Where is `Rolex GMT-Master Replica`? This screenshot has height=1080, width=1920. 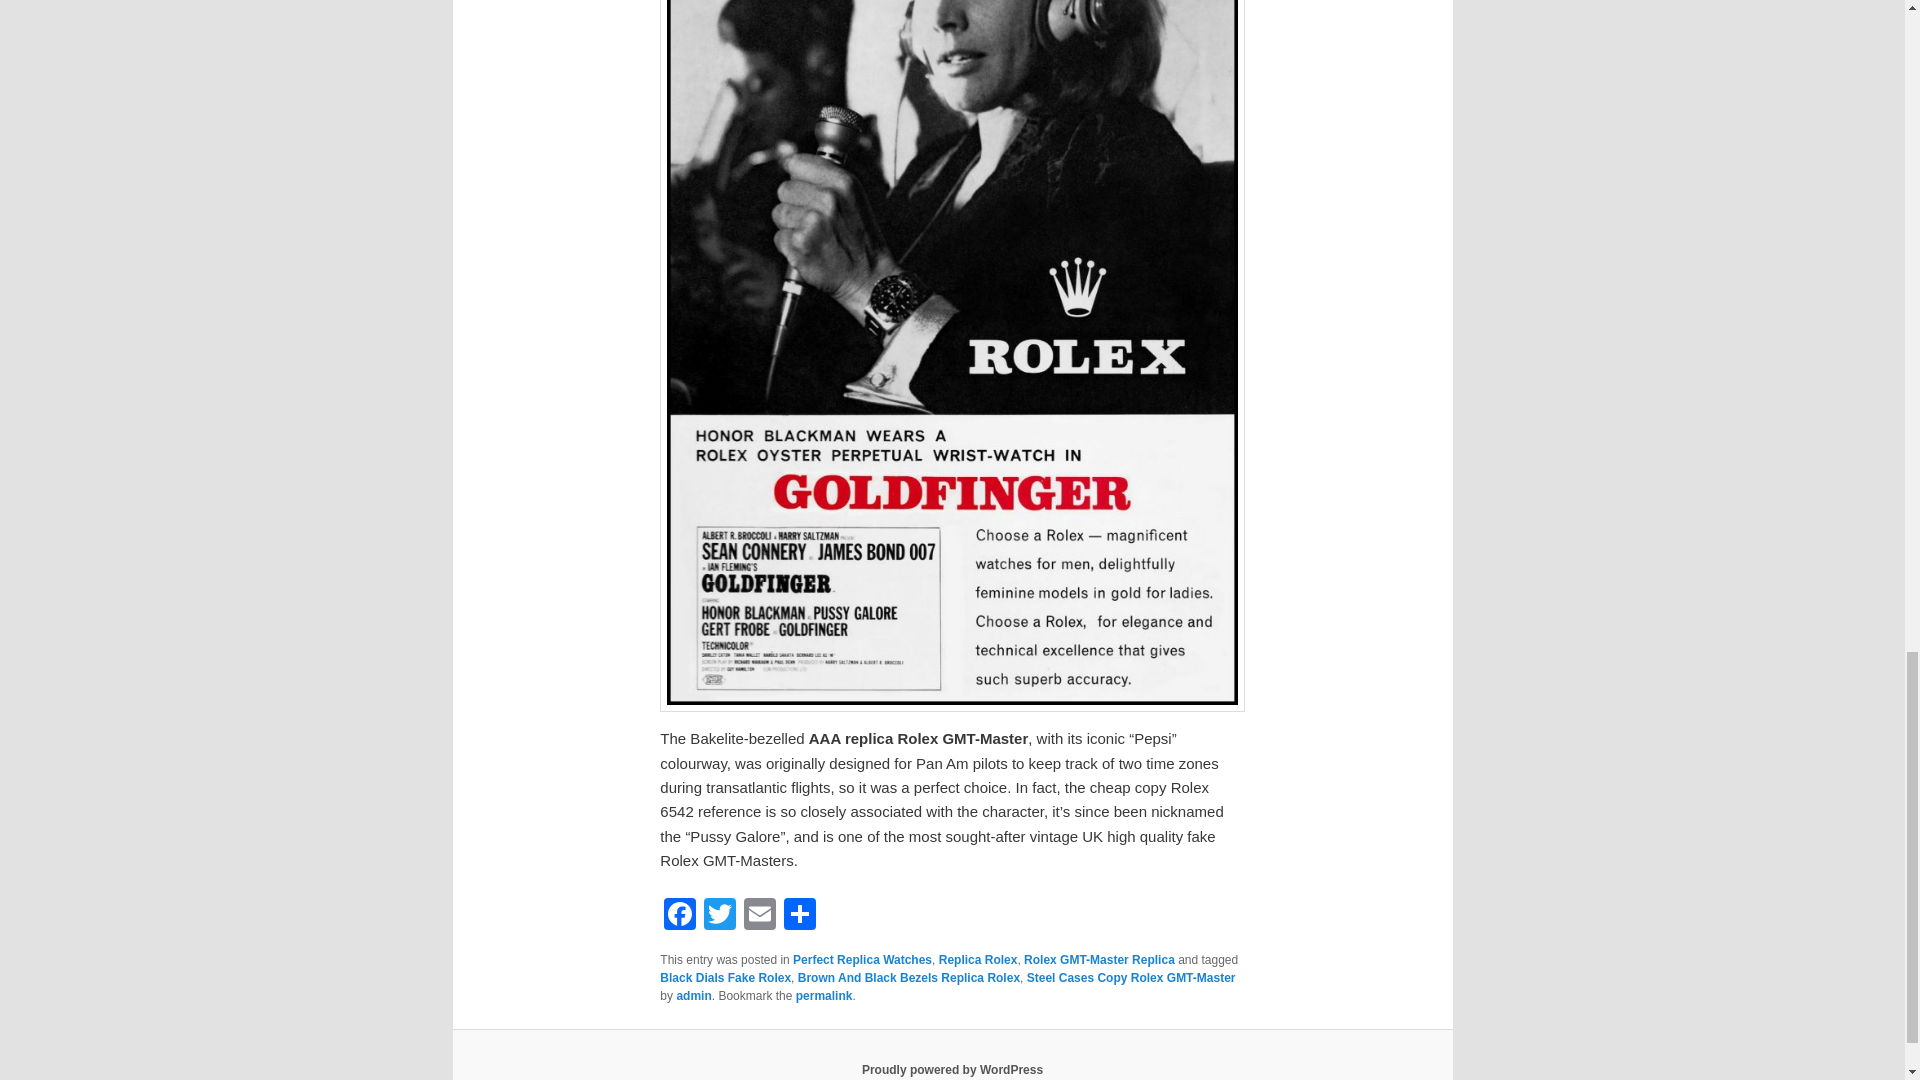 Rolex GMT-Master Replica is located at coordinates (1099, 959).